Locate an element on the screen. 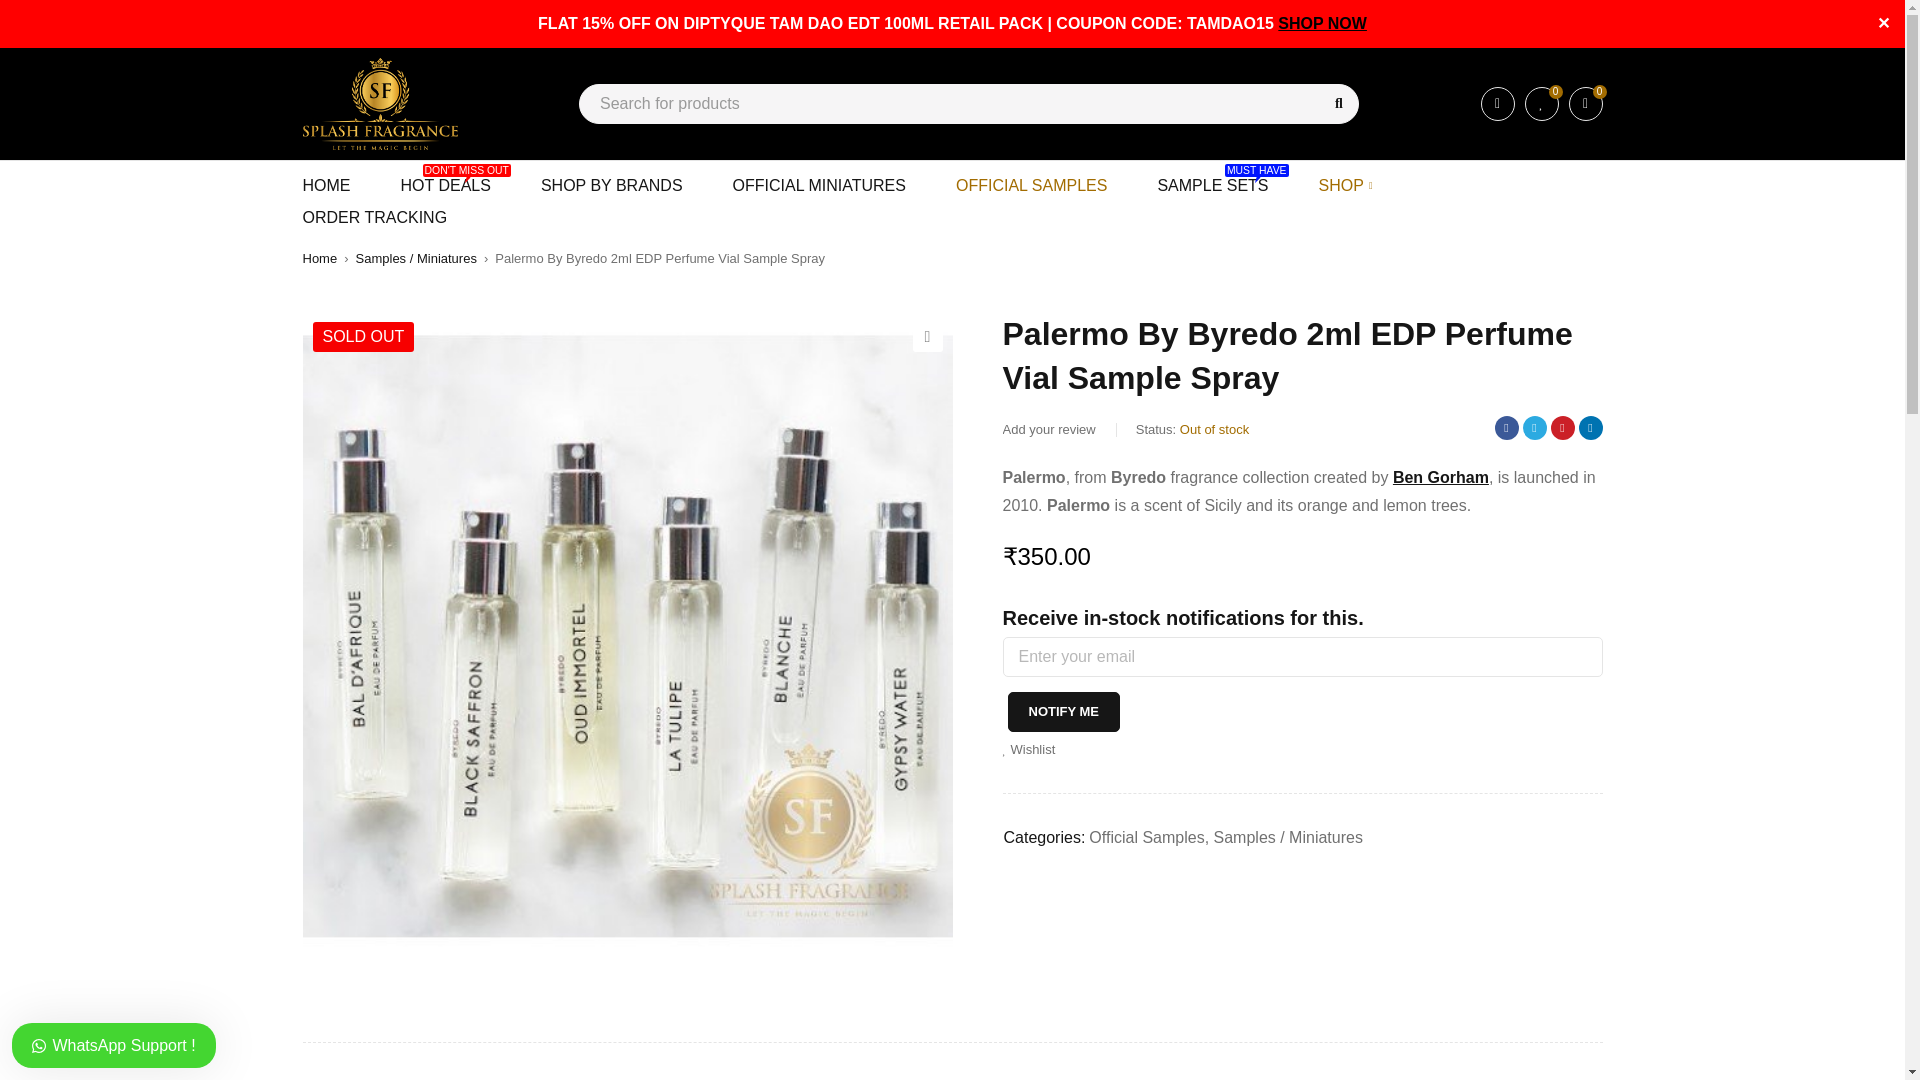  Add your review is located at coordinates (1441, 477).